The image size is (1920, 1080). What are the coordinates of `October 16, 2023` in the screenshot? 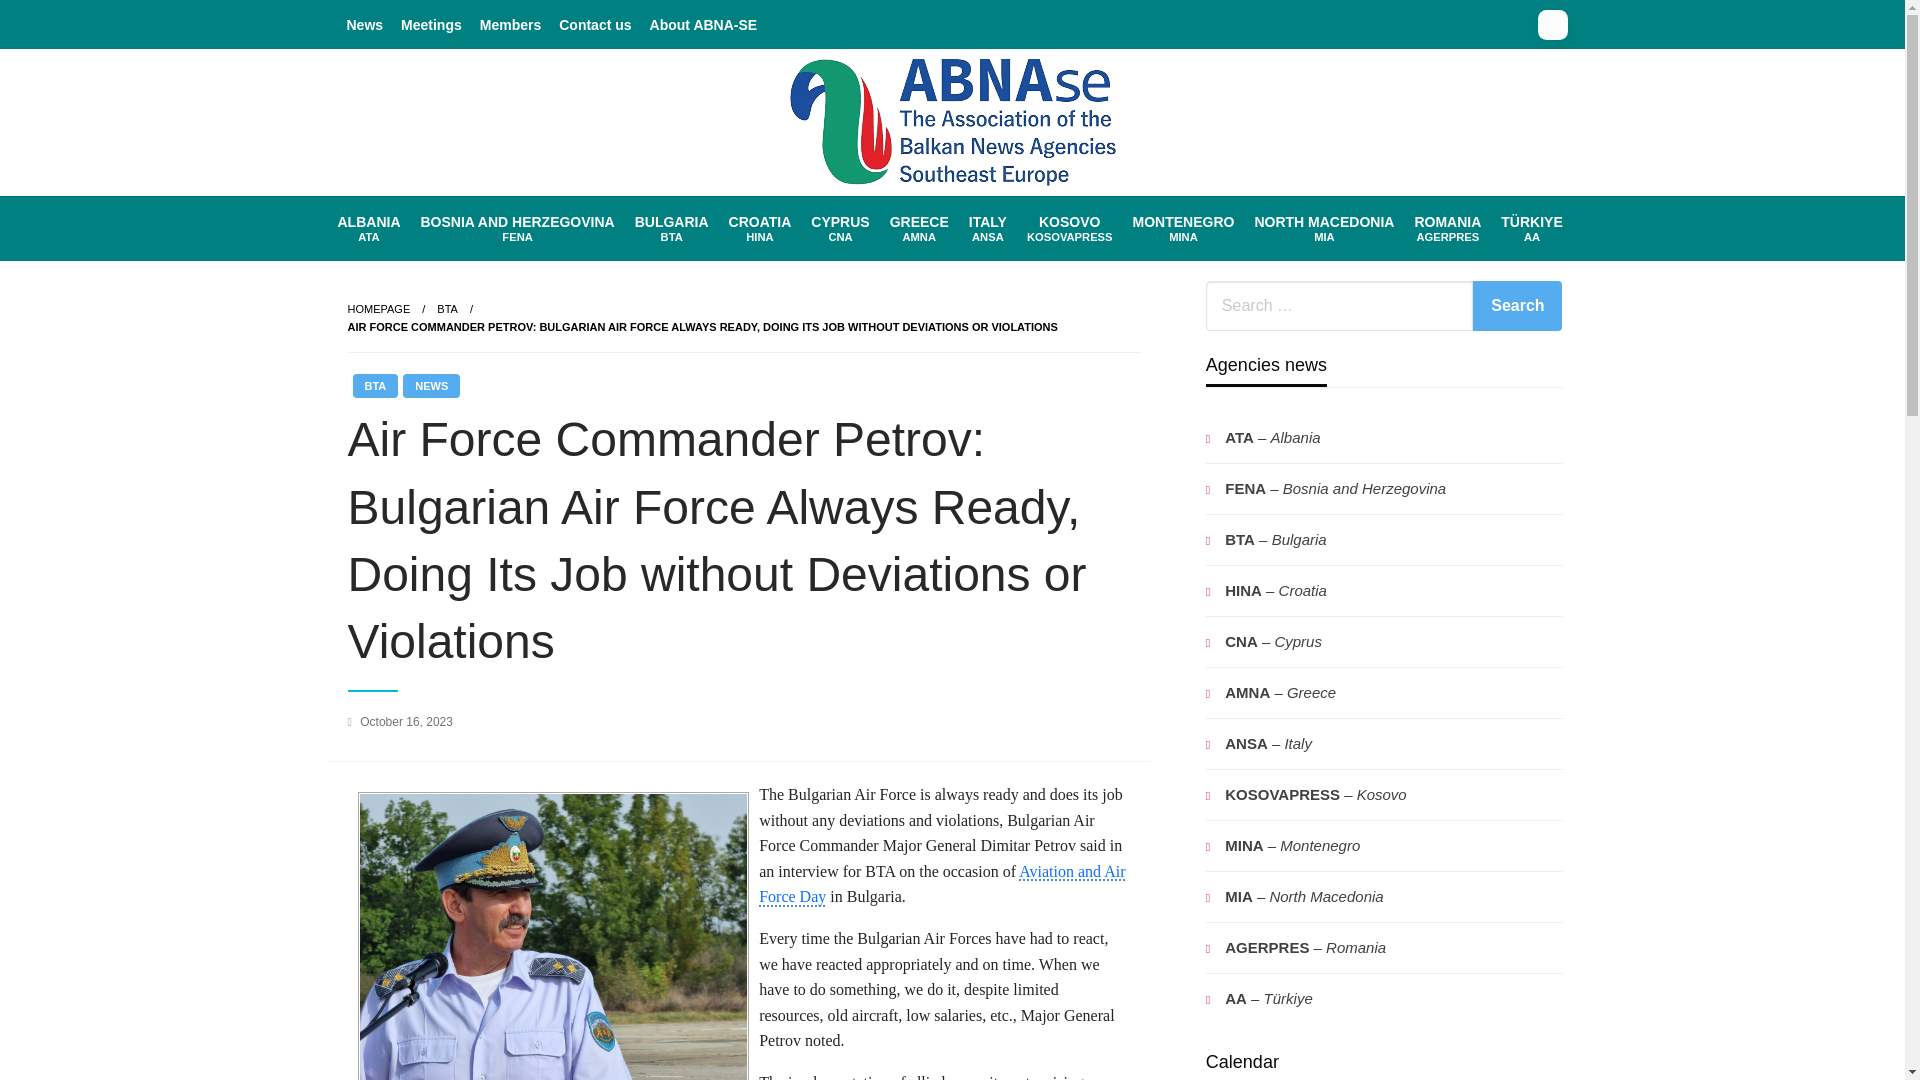 It's located at (432, 386).